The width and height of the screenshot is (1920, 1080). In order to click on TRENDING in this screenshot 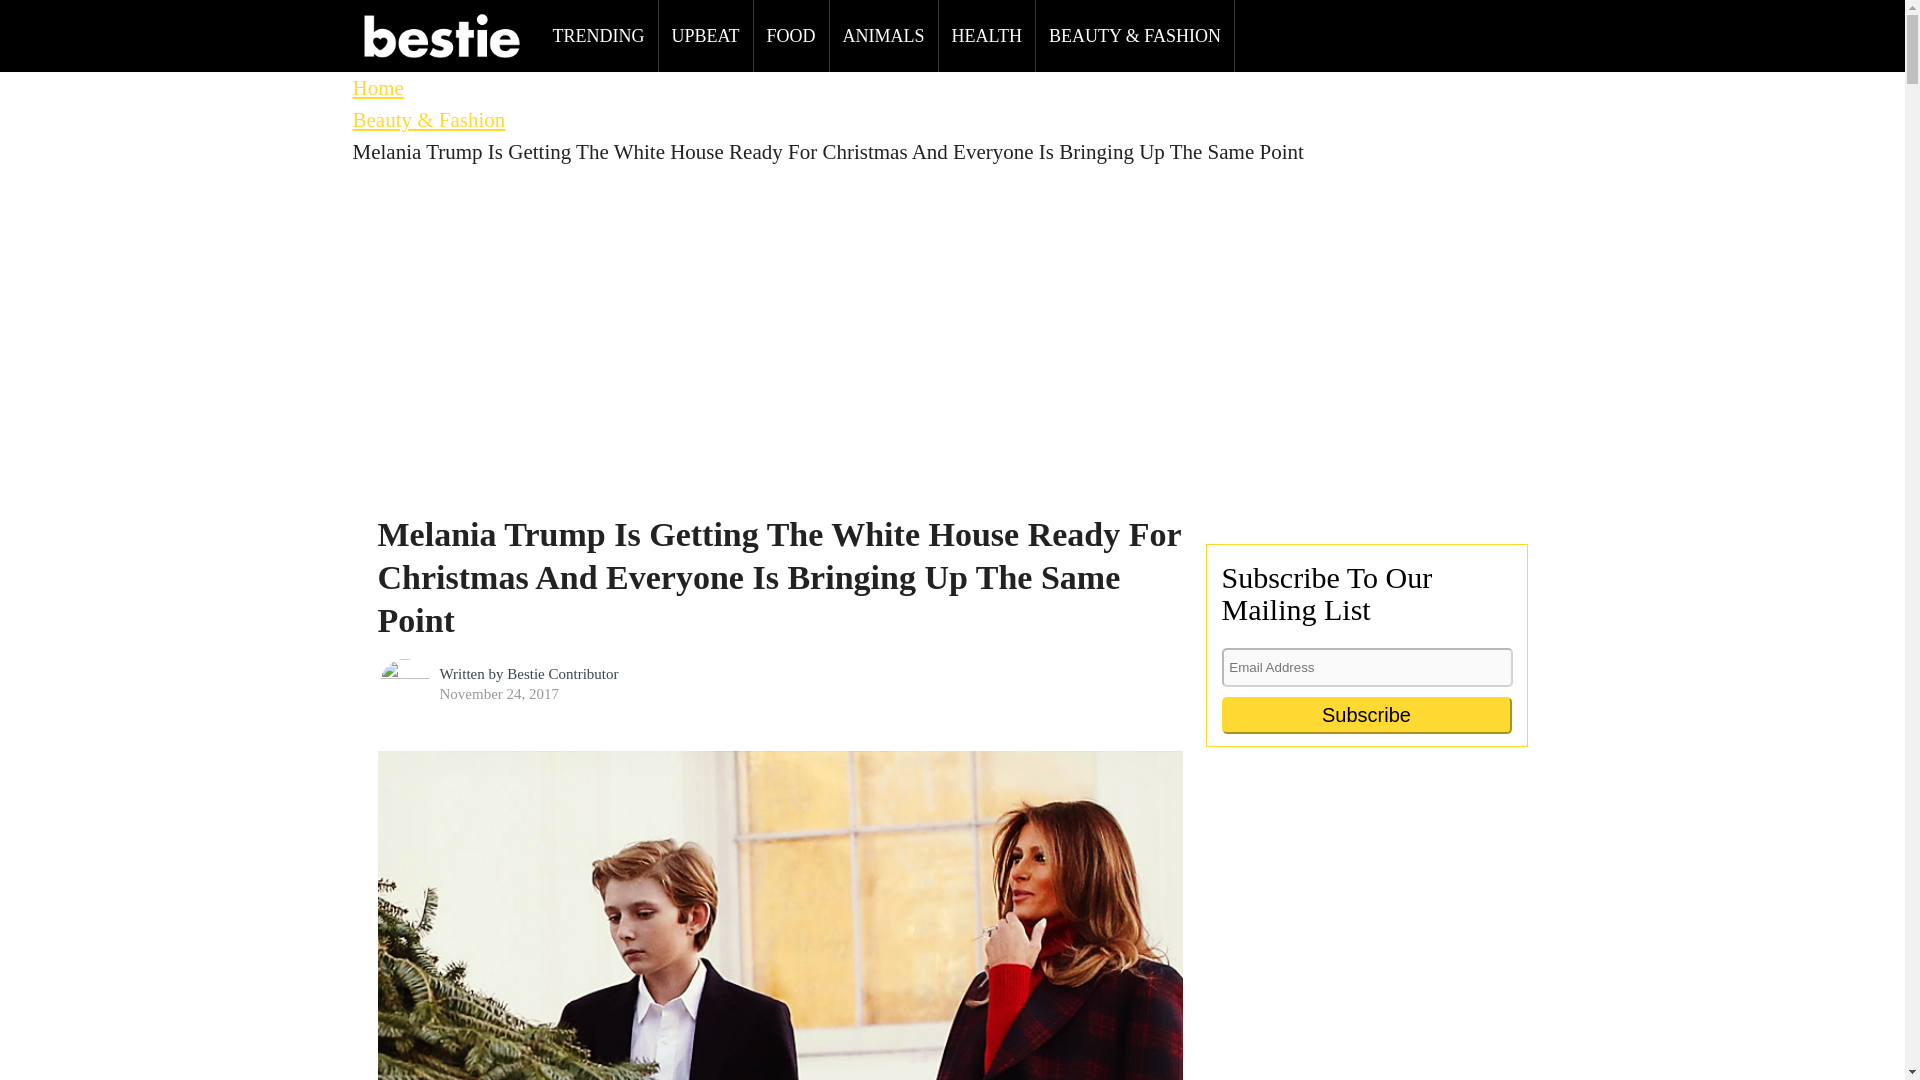, I will do `click(598, 36)`.